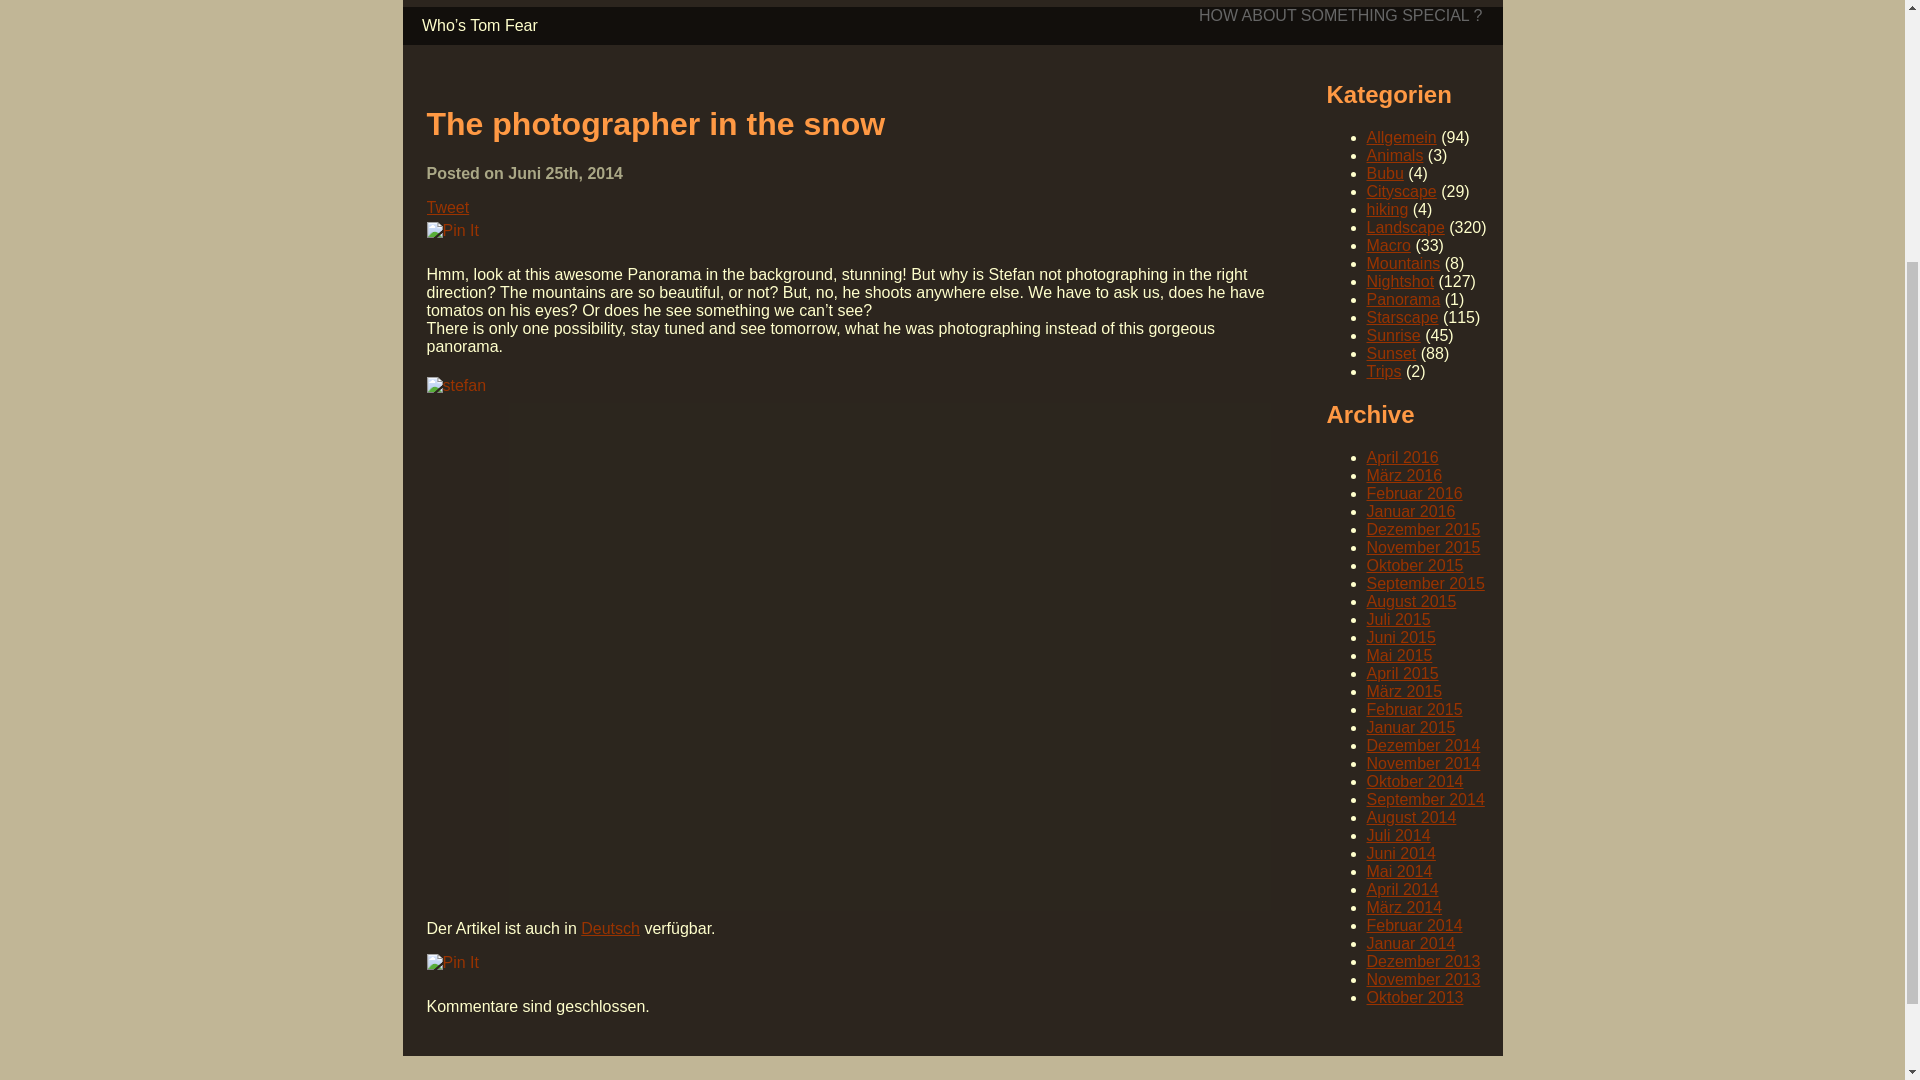 Image resolution: width=1920 pixels, height=1080 pixels. What do you see at coordinates (1400, 136) in the screenshot?
I see `Allgemein` at bounding box center [1400, 136].